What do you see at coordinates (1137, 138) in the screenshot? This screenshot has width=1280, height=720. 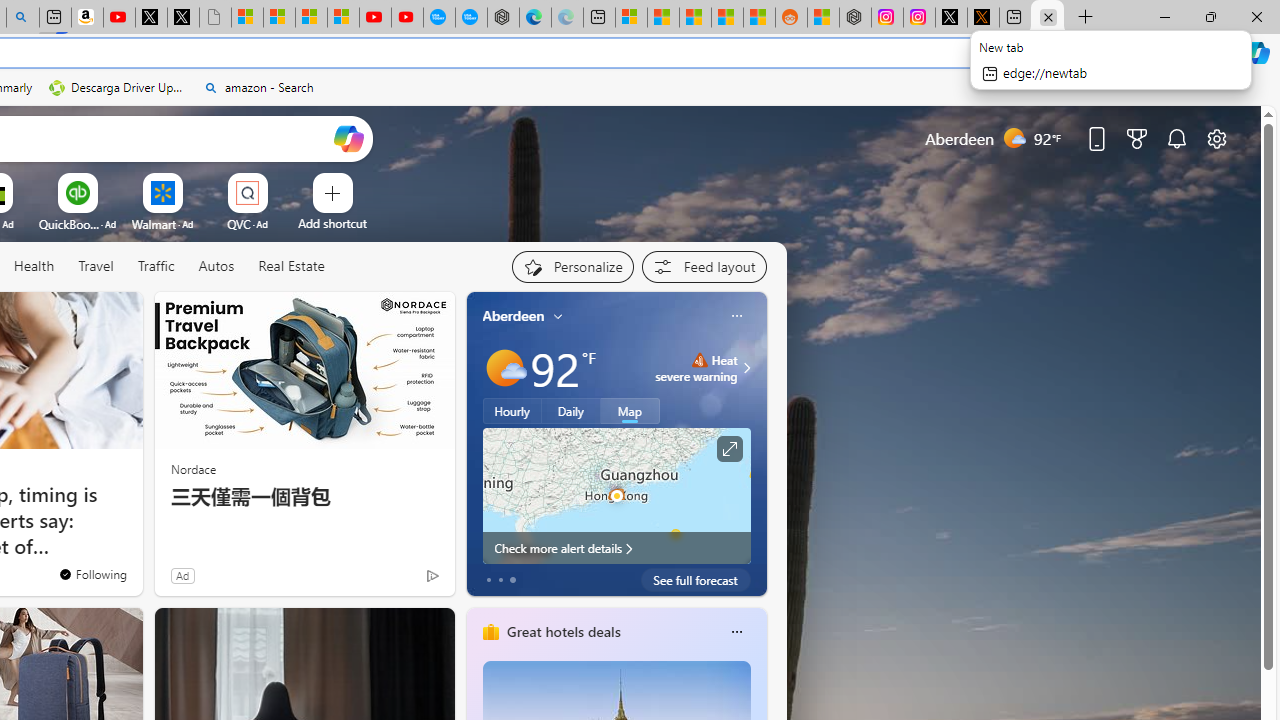 I see `Microsoft rewards` at bounding box center [1137, 138].